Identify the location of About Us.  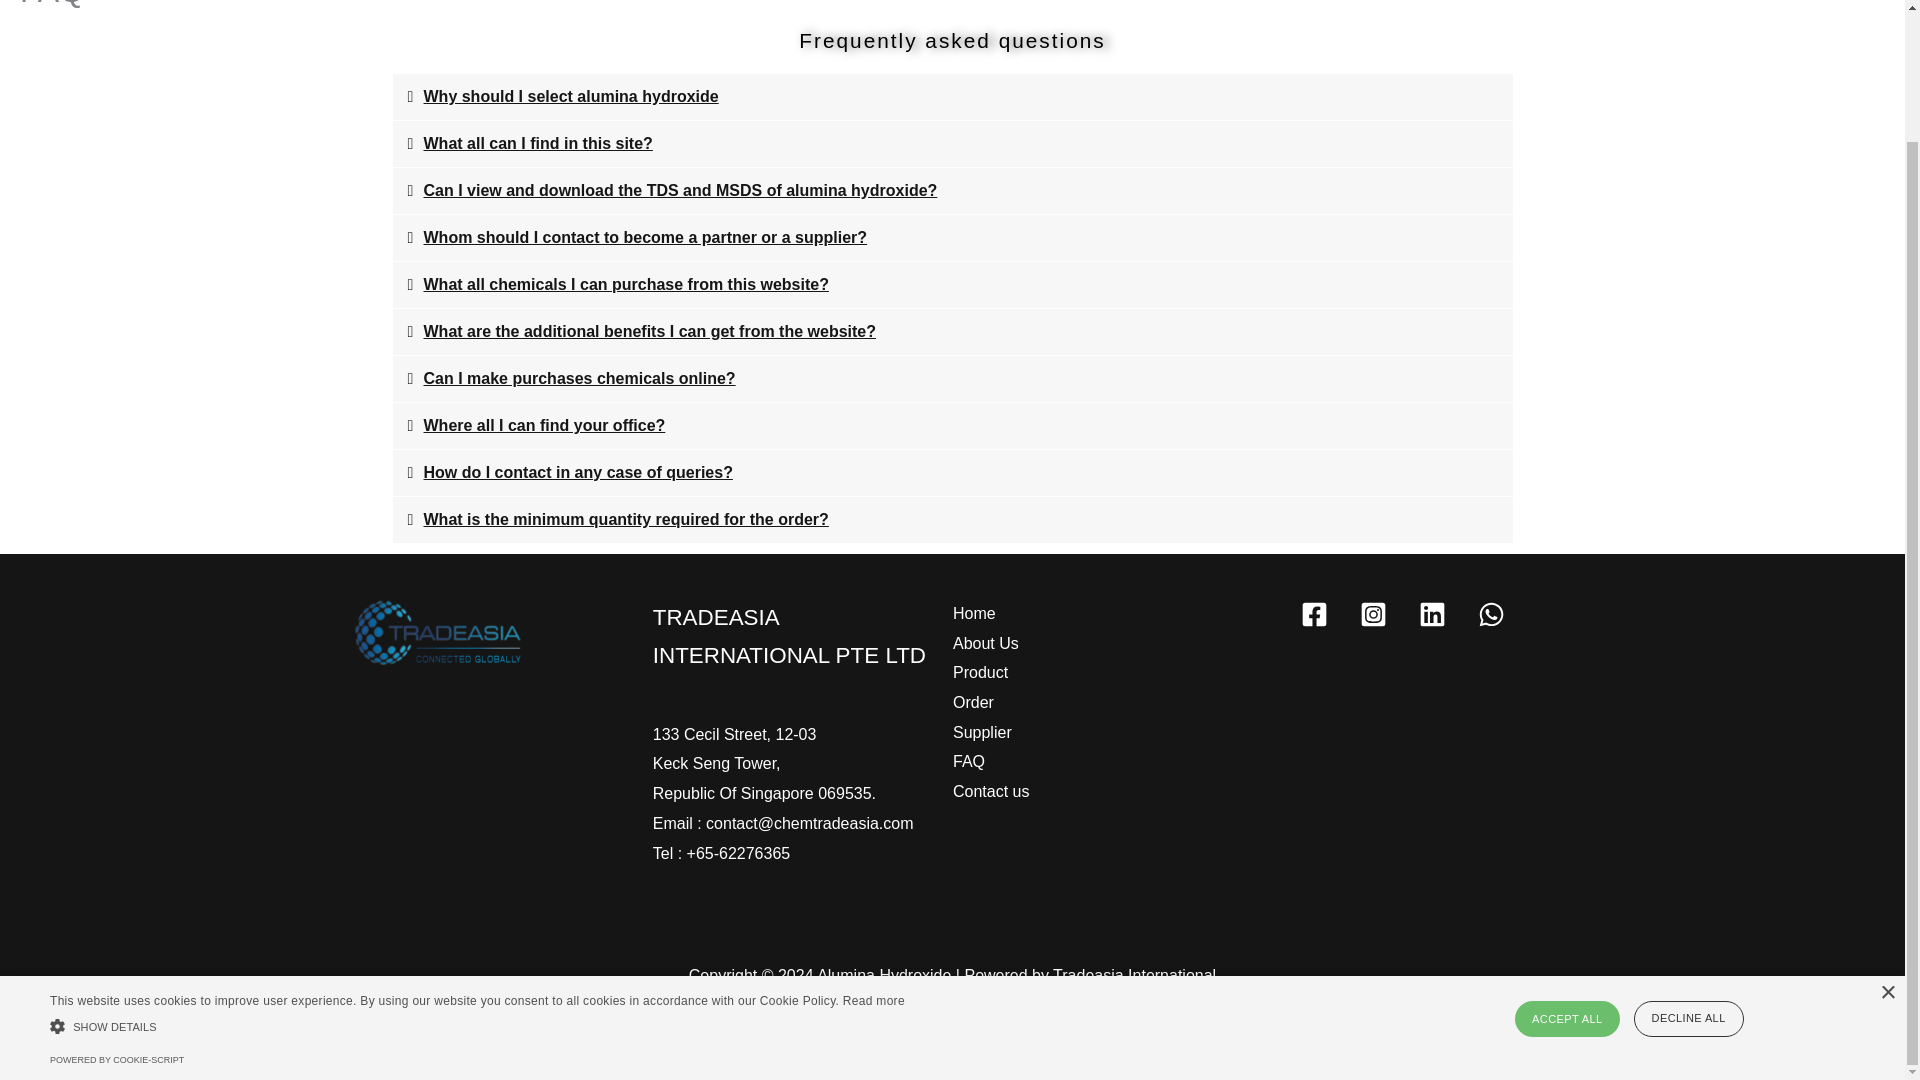
(986, 643).